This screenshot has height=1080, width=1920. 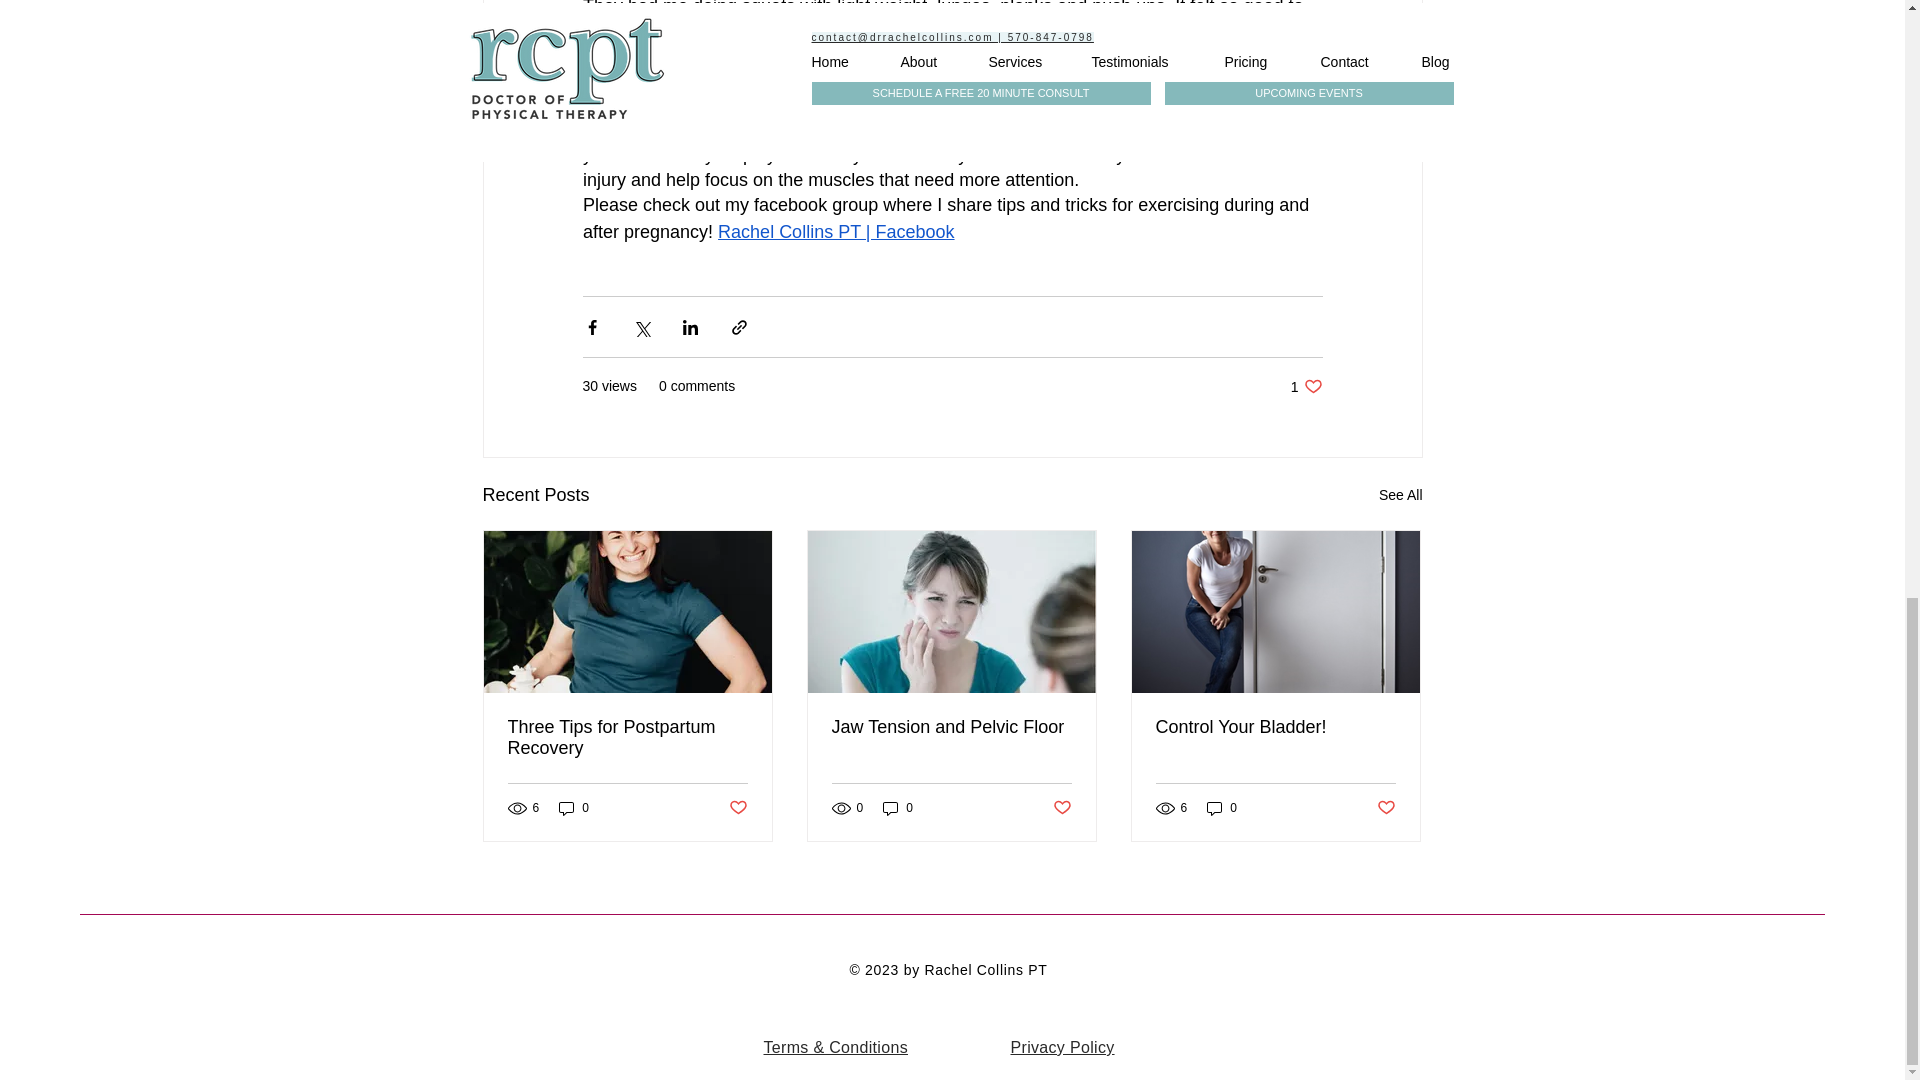 What do you see at coordinates (736, 808) in the screenshot?
I see `Jaw Tension and Pelvic Floor` at bounding box center [736, 808].